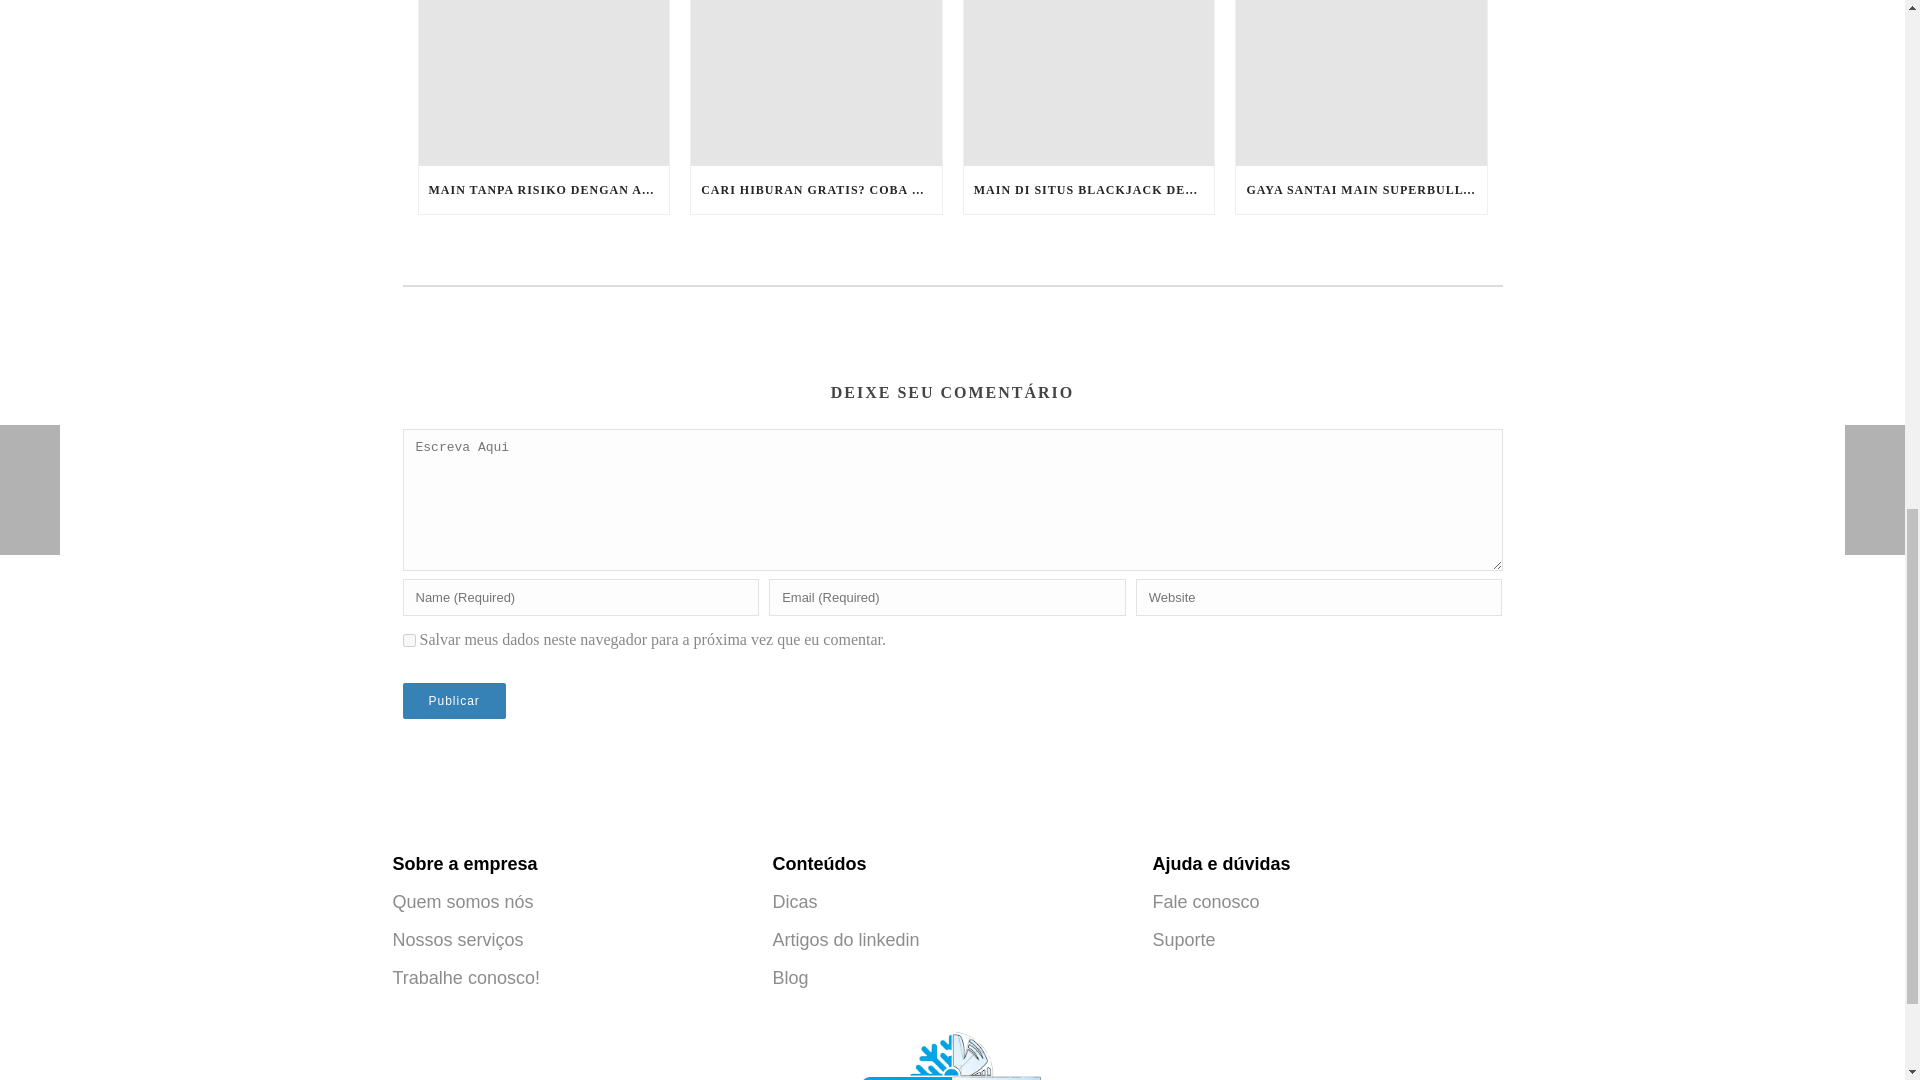 This screenshot has width=1920, height=1080. What do you see at coordinates (1361, 190) in the screenshot?
I see `GAYA SANTAI MAIN SUPERBULL ONLINE TANPA RUGI` at bounding box center [1361, 190].